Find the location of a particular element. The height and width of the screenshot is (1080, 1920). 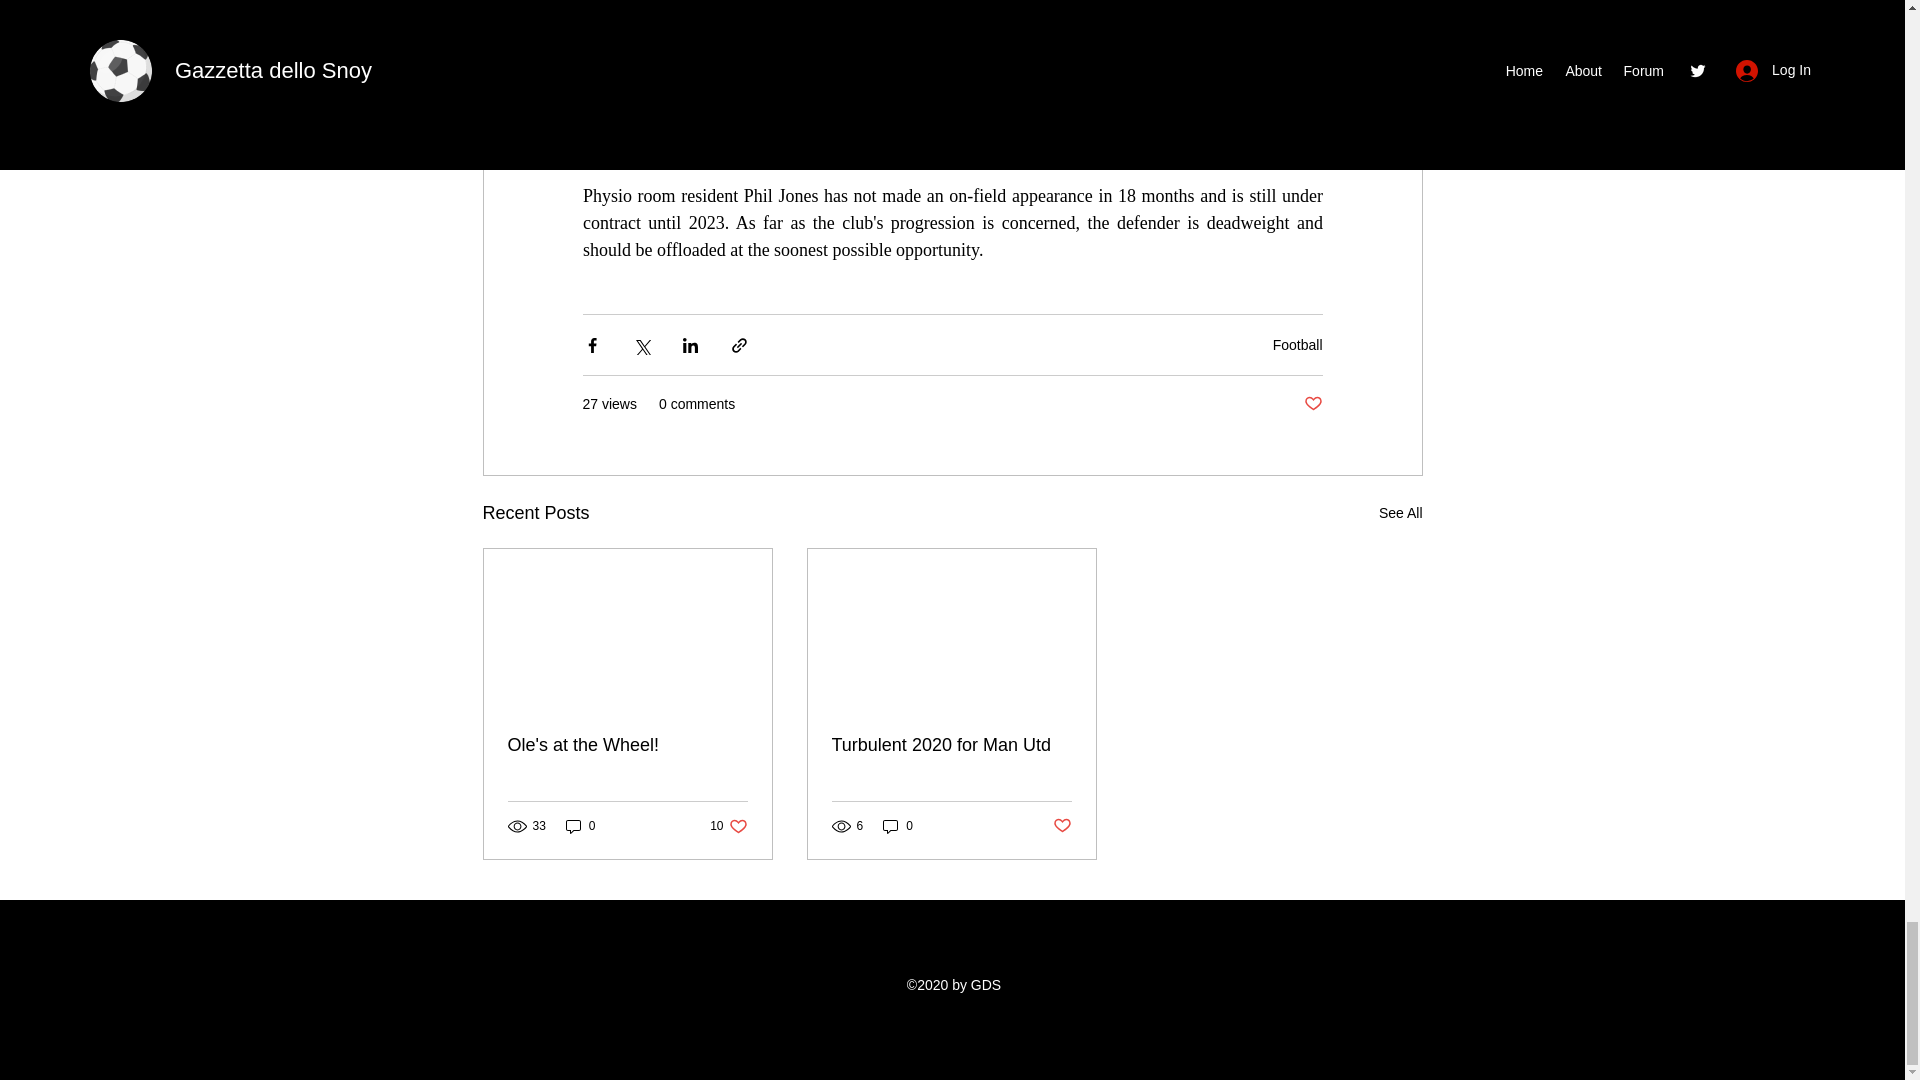

See All is located at coordinates (1400, 513).